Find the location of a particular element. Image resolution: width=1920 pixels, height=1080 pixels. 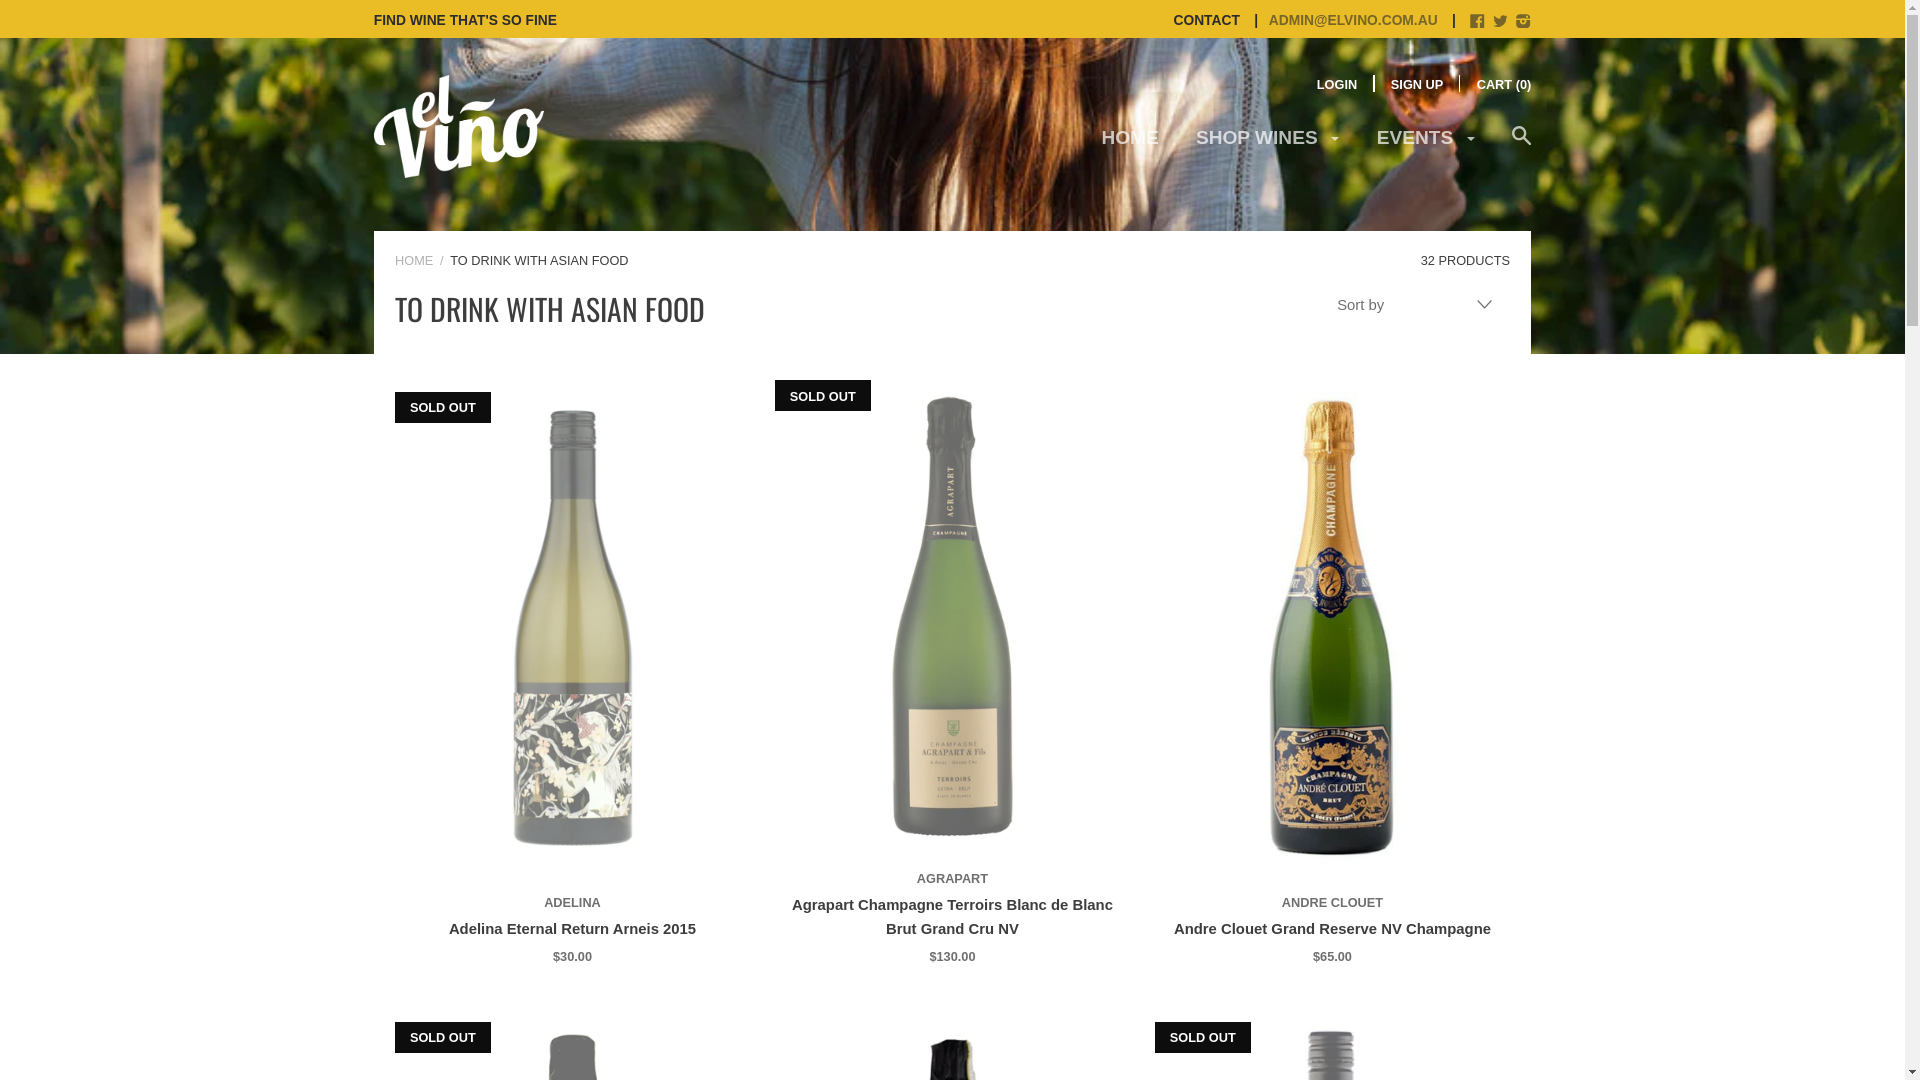

ADELINA is located at coordinates (572, 903).